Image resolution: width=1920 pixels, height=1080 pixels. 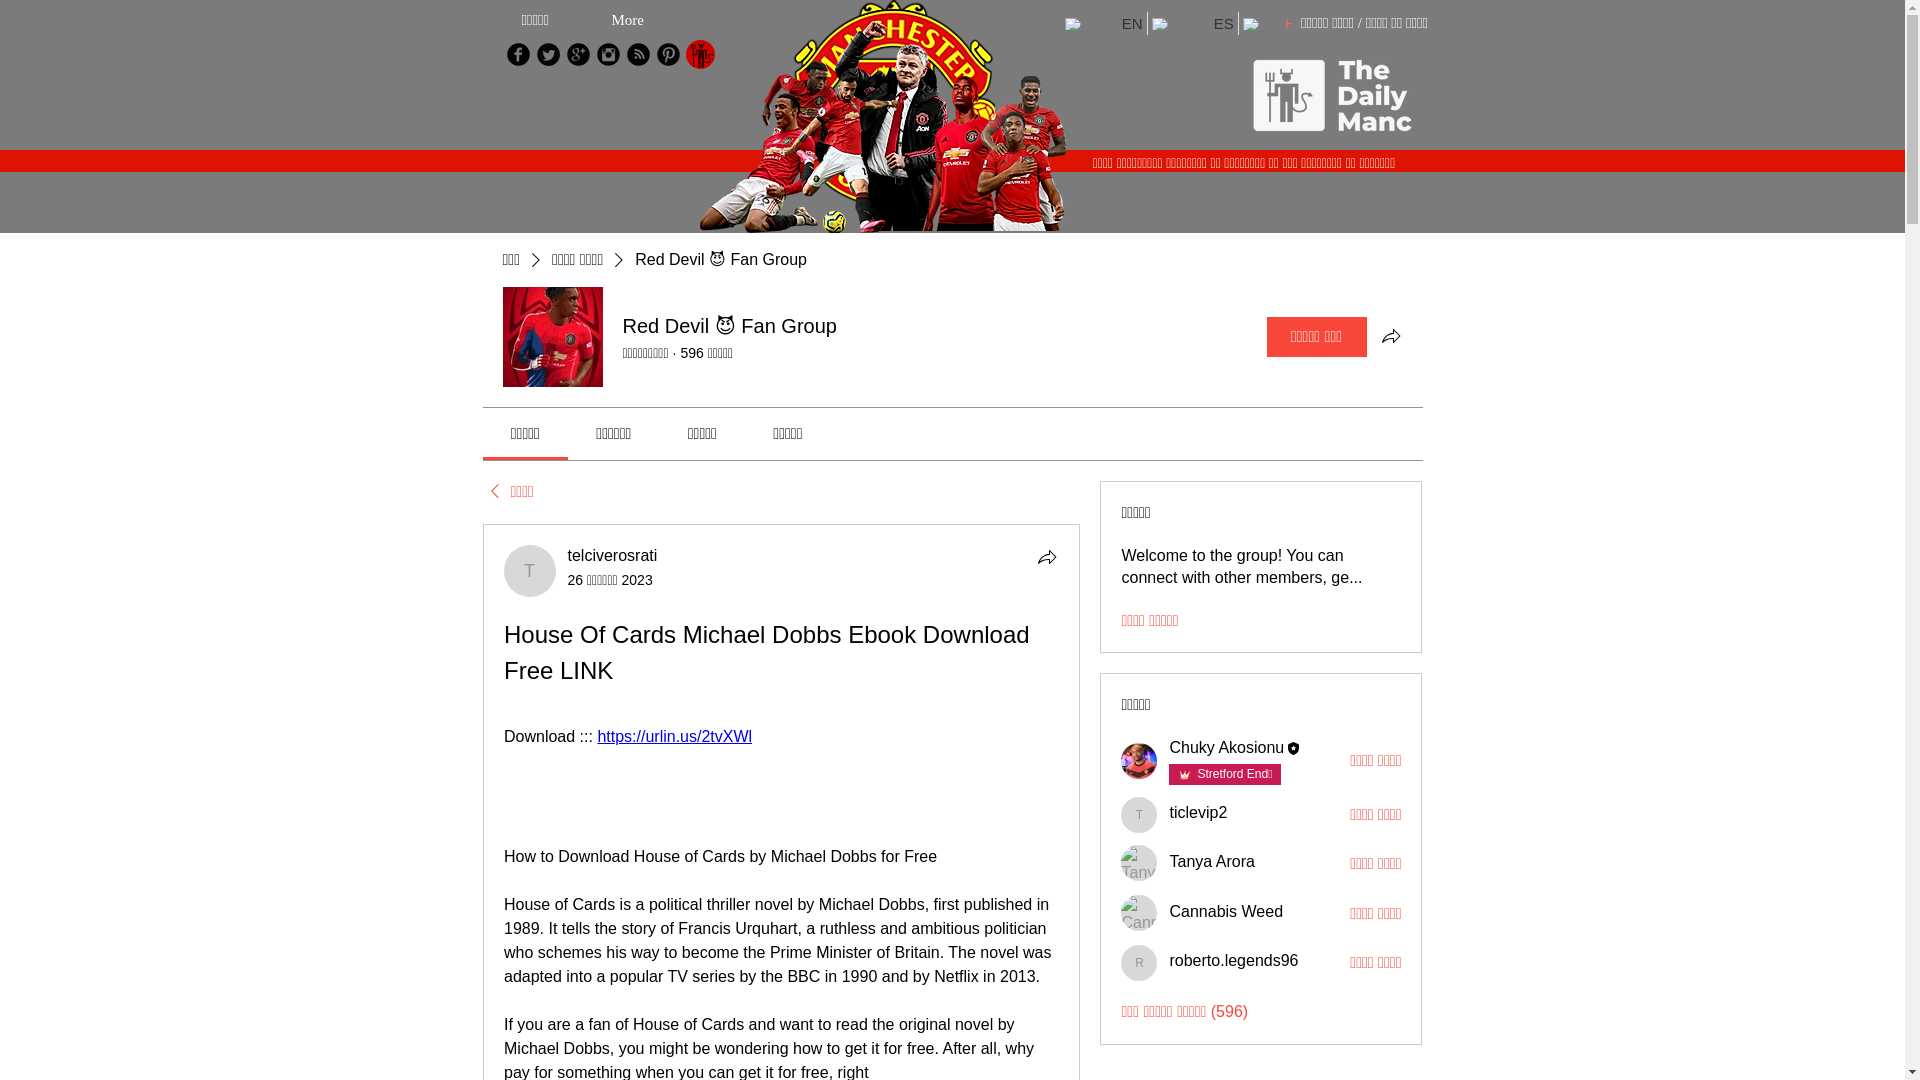 I want to click on ES, so click(x=1192, y=22).